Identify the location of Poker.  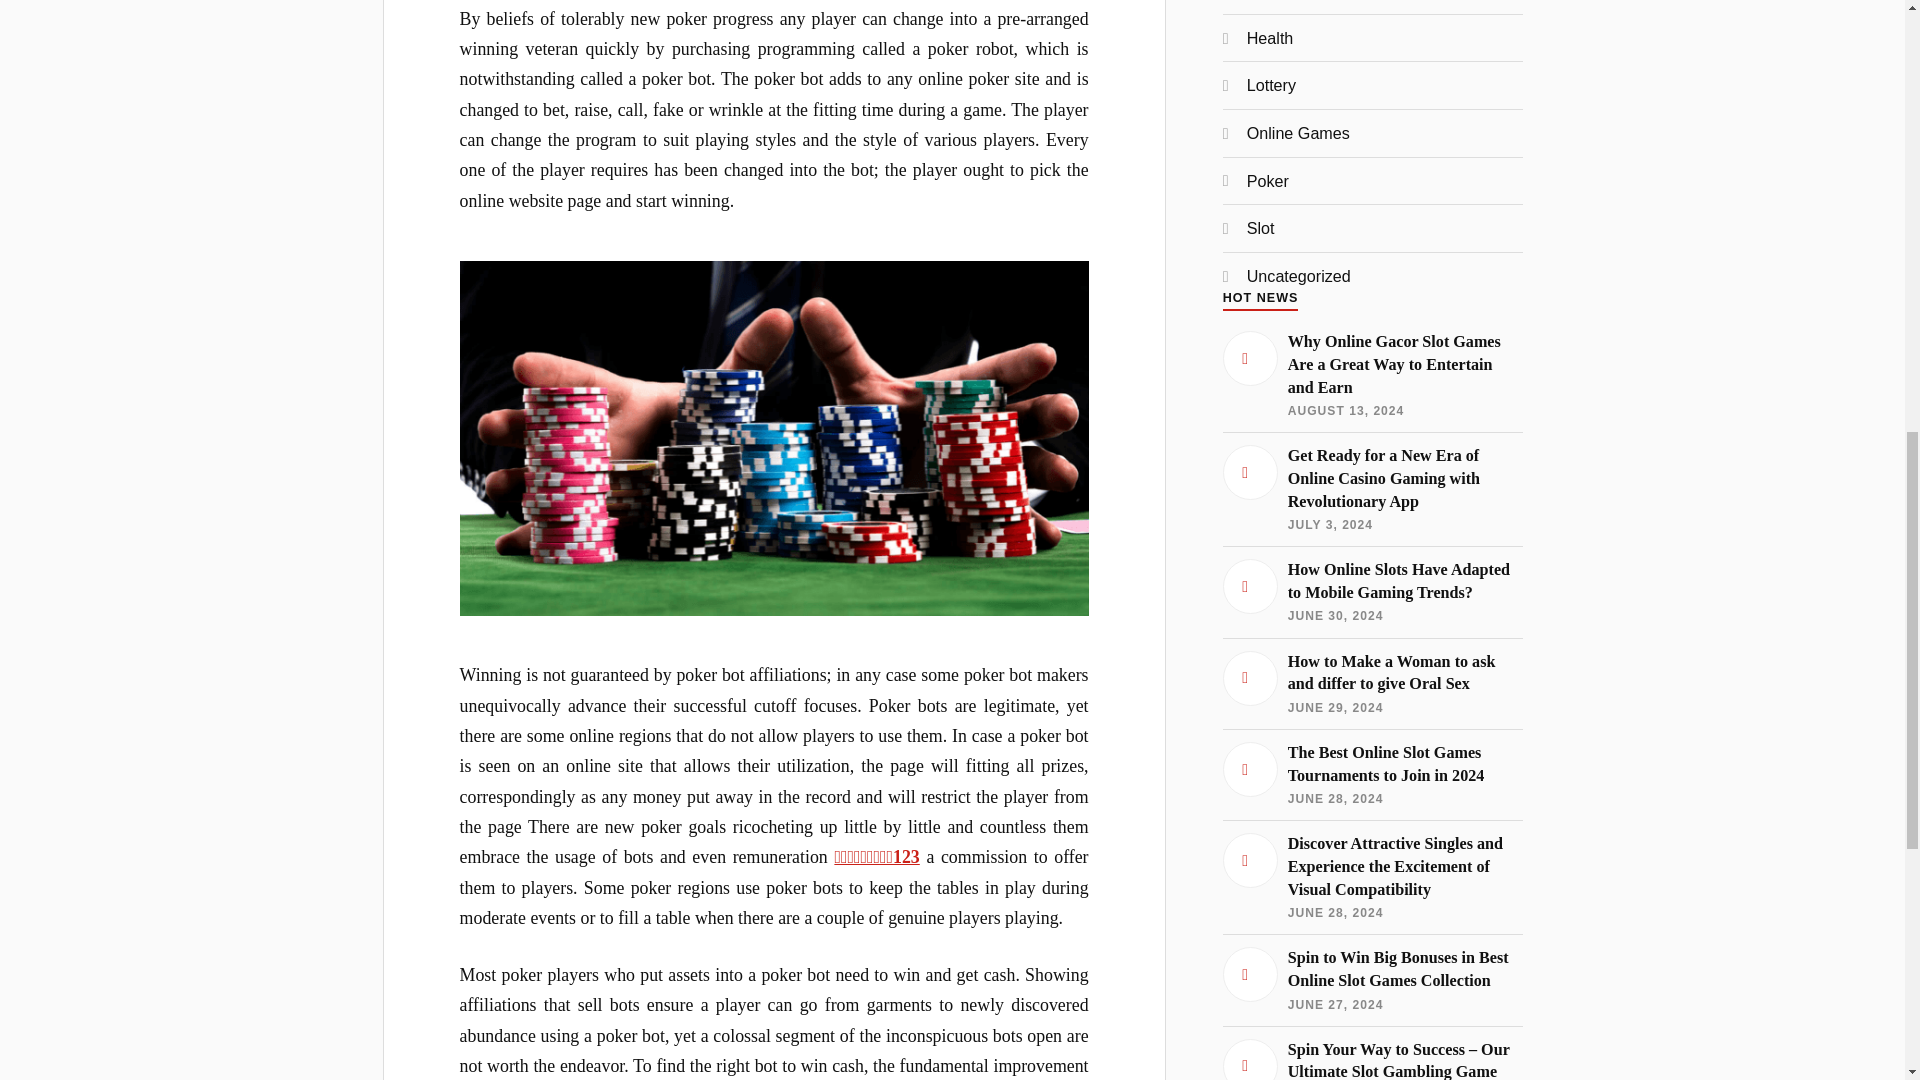
(1267, 180).